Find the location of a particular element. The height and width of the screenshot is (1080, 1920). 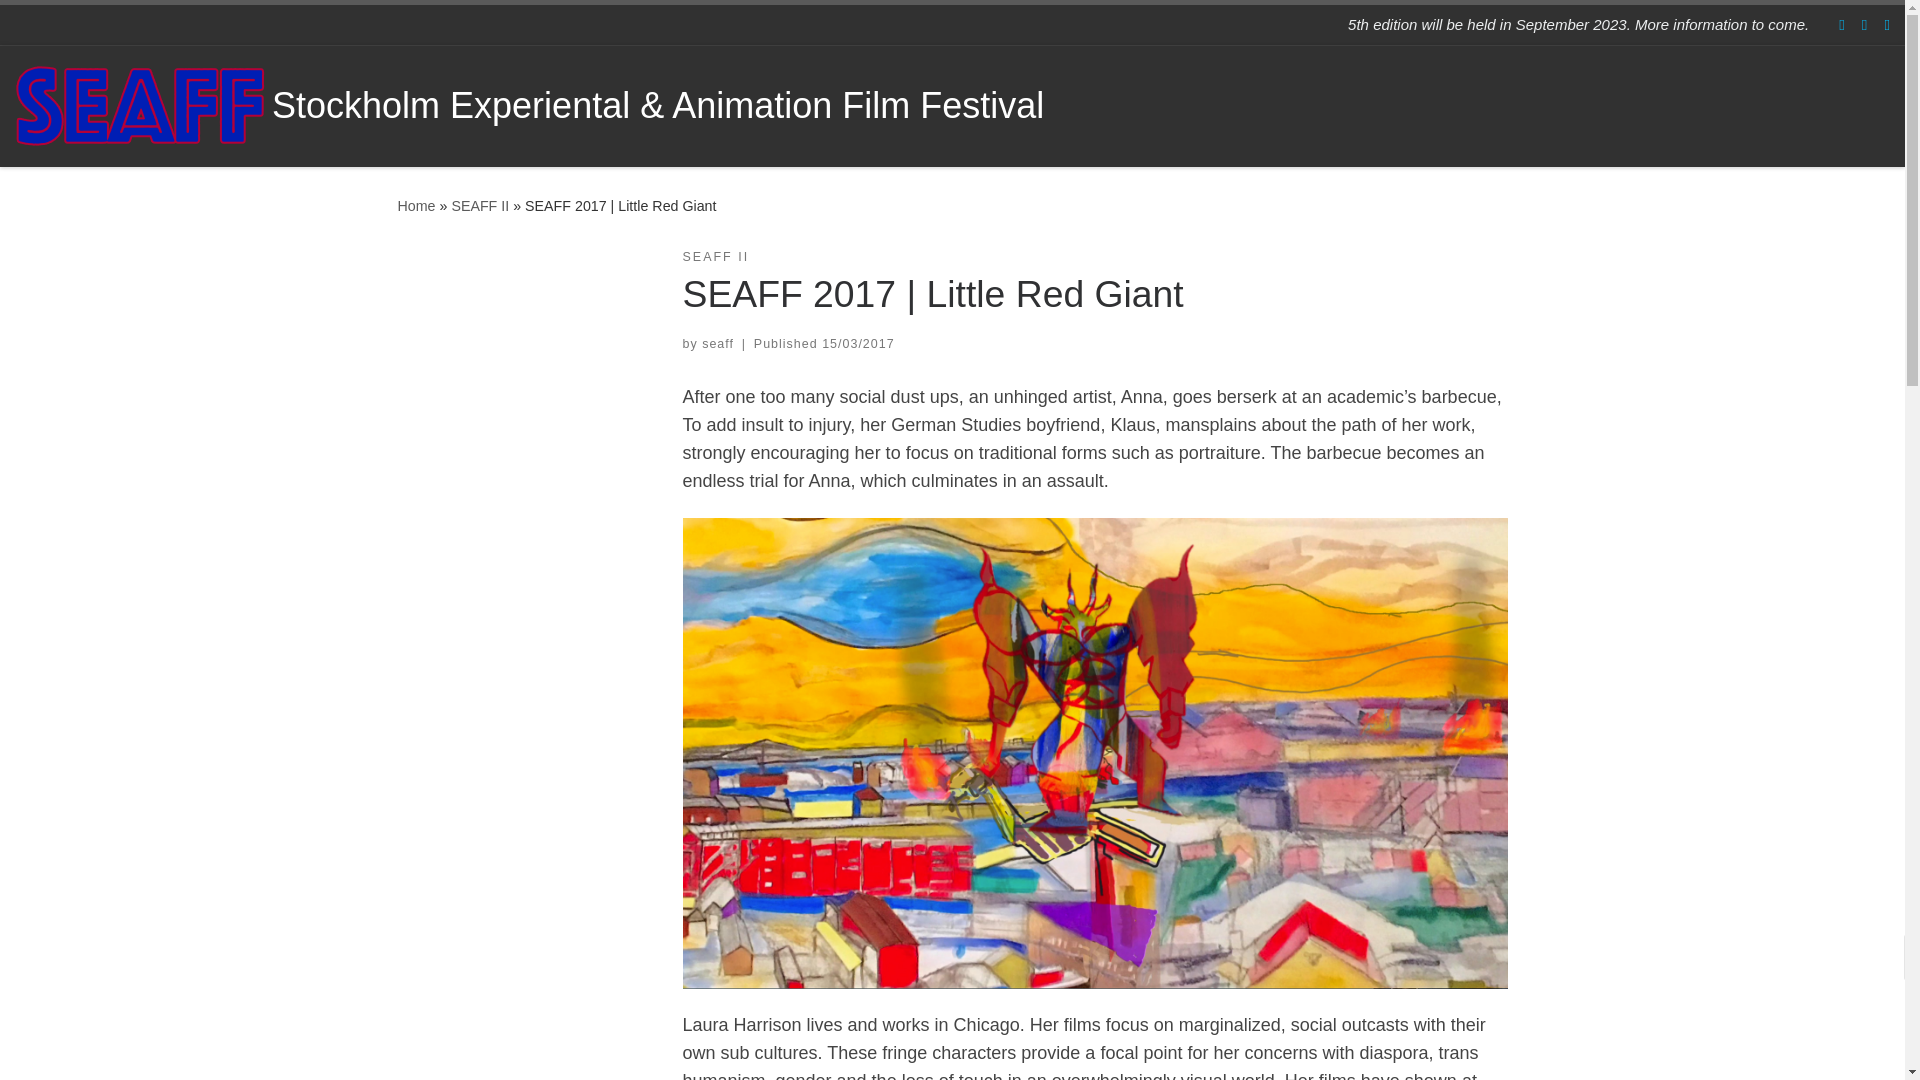

seaff is located at coordinates (718, 344).